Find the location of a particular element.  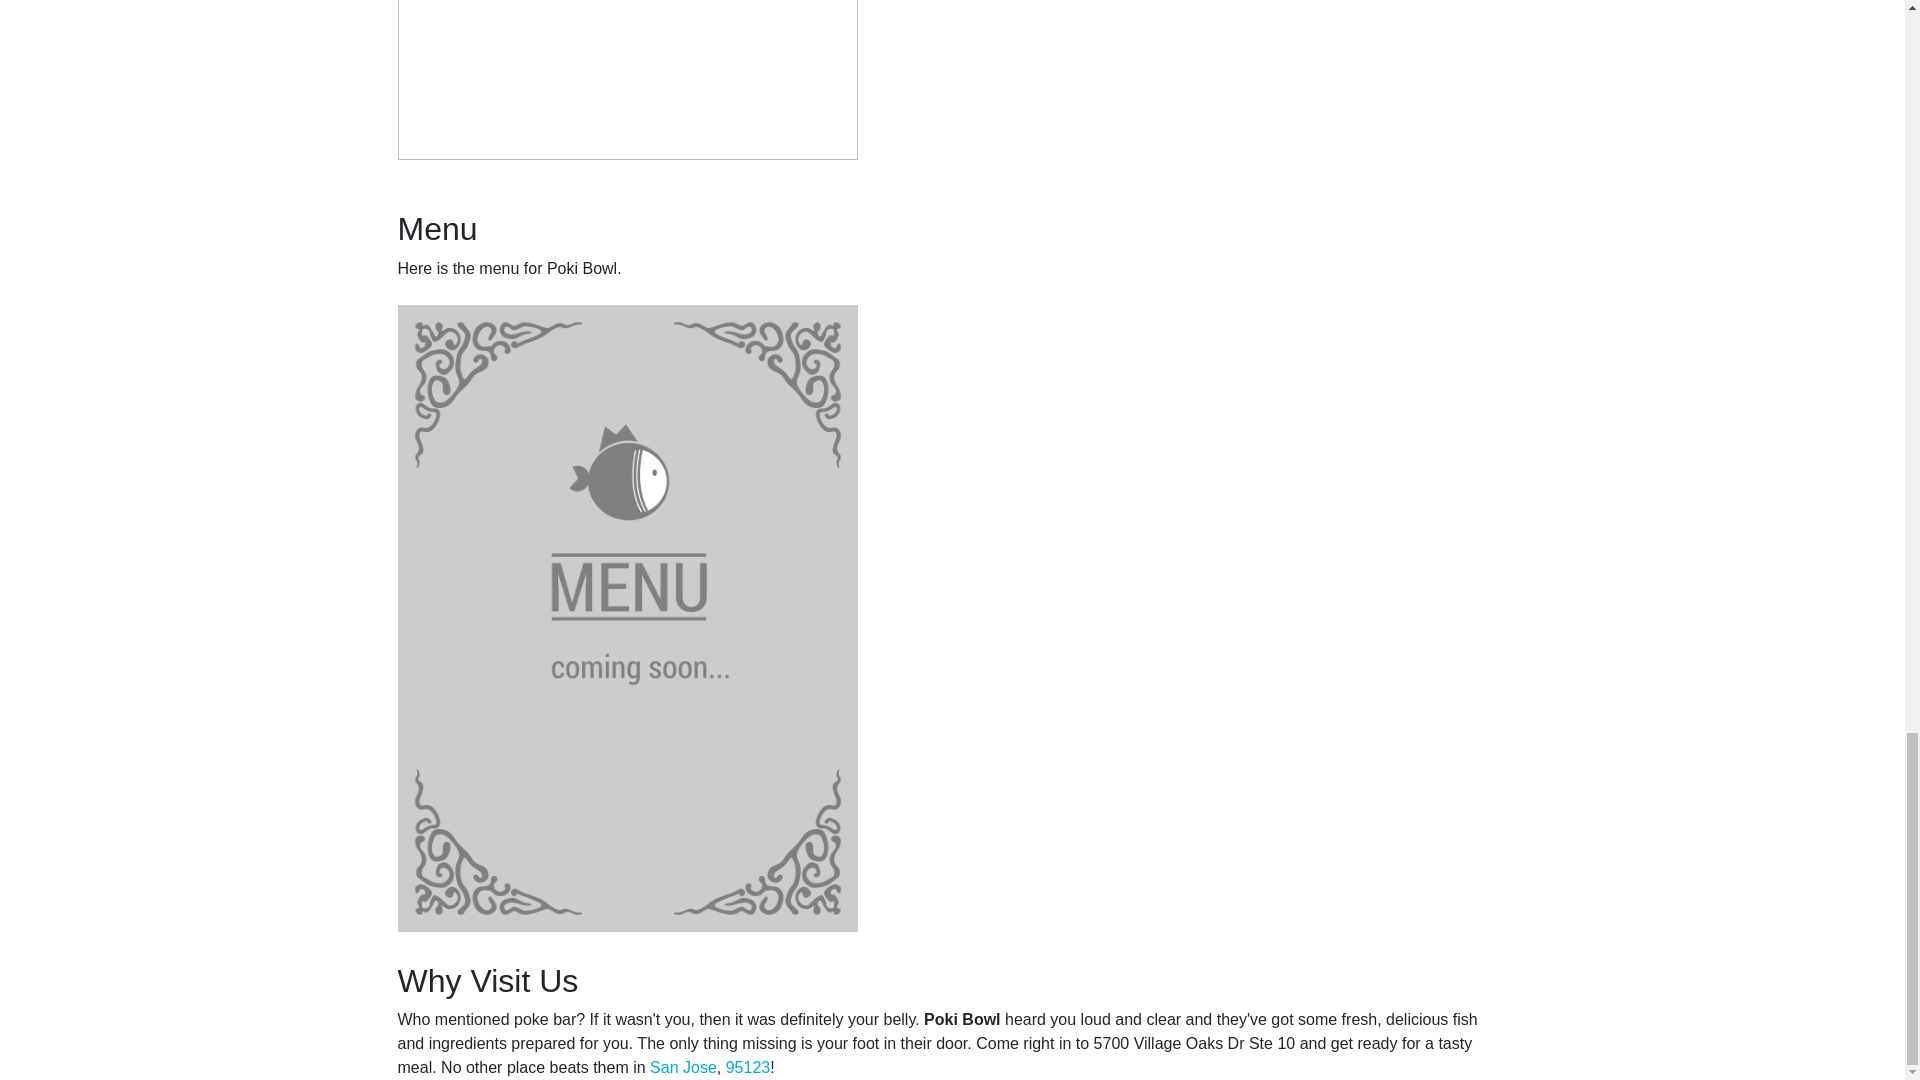

San Jose is located at coordinates (683, 1067).